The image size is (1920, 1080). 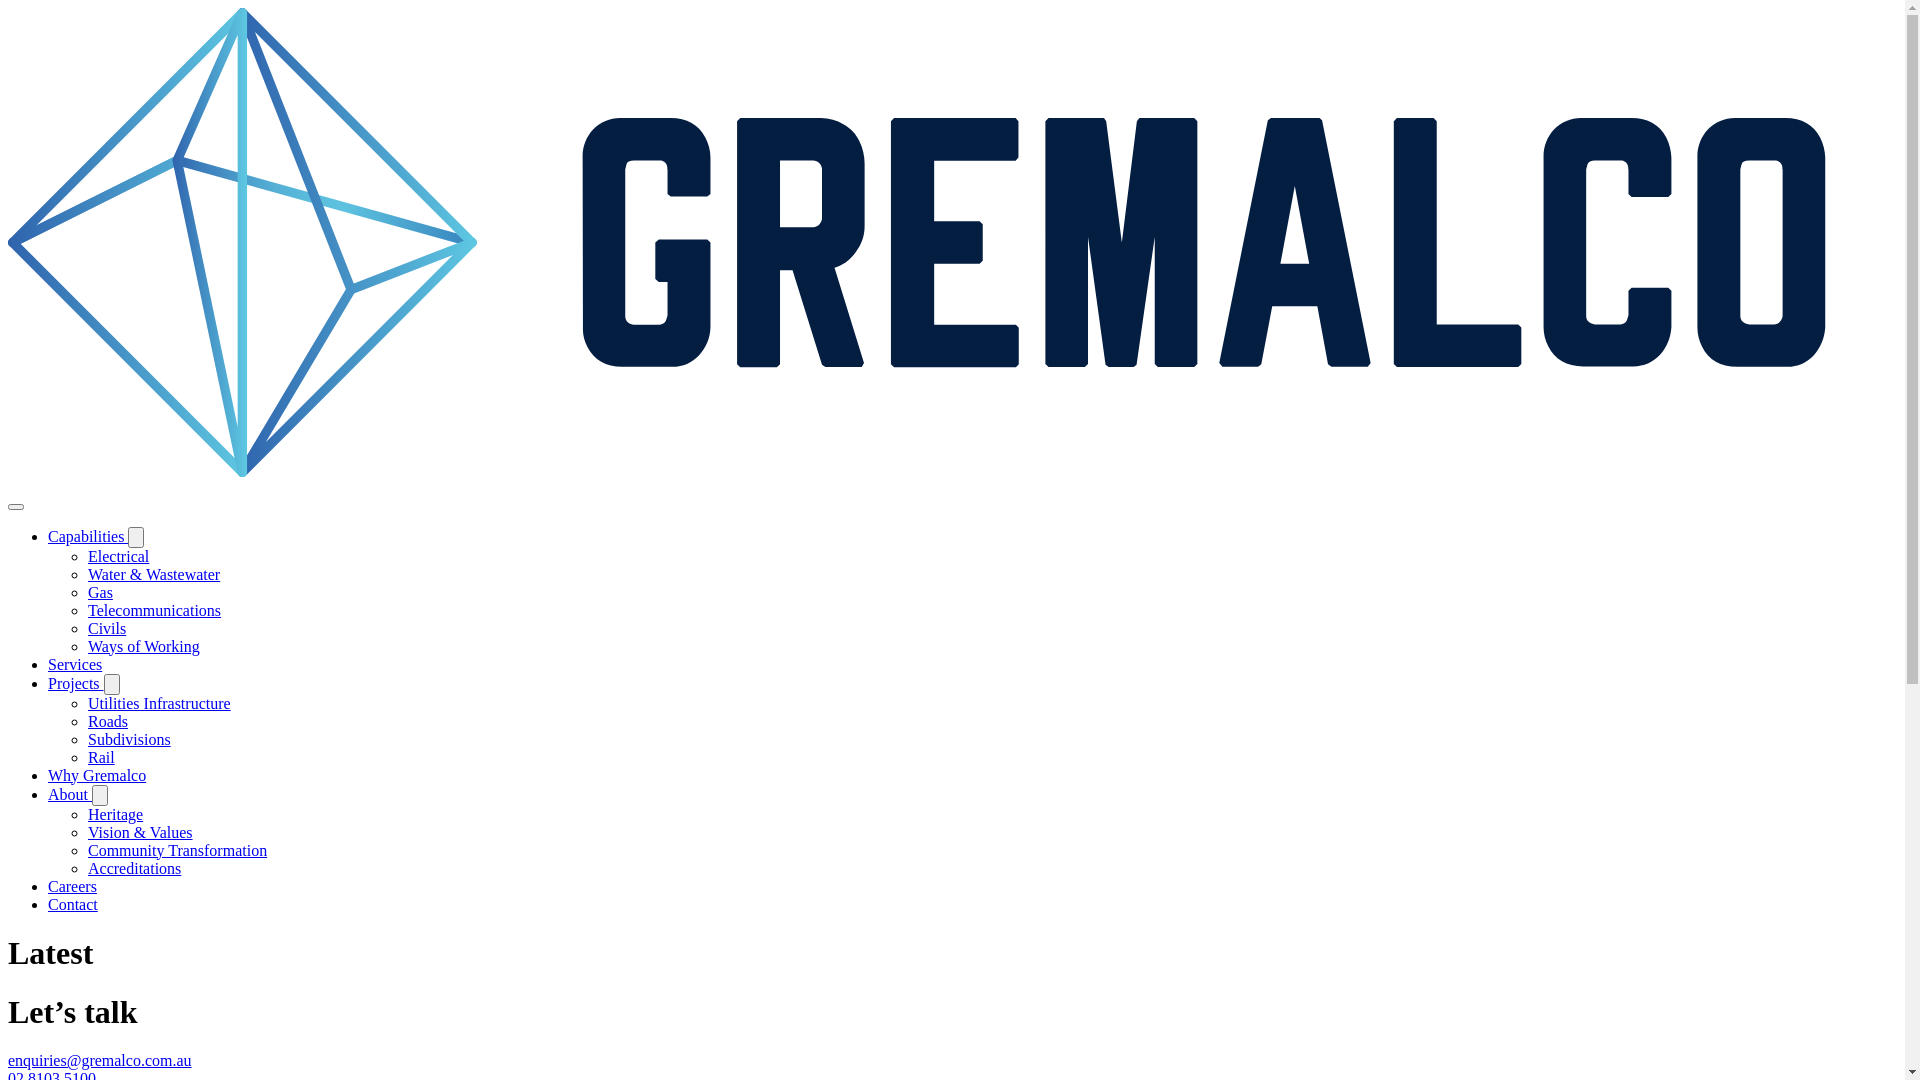 What do you see at coordinates (100, 592) in the screenshot?
I see `Gas` at bounding box center [100, 592].